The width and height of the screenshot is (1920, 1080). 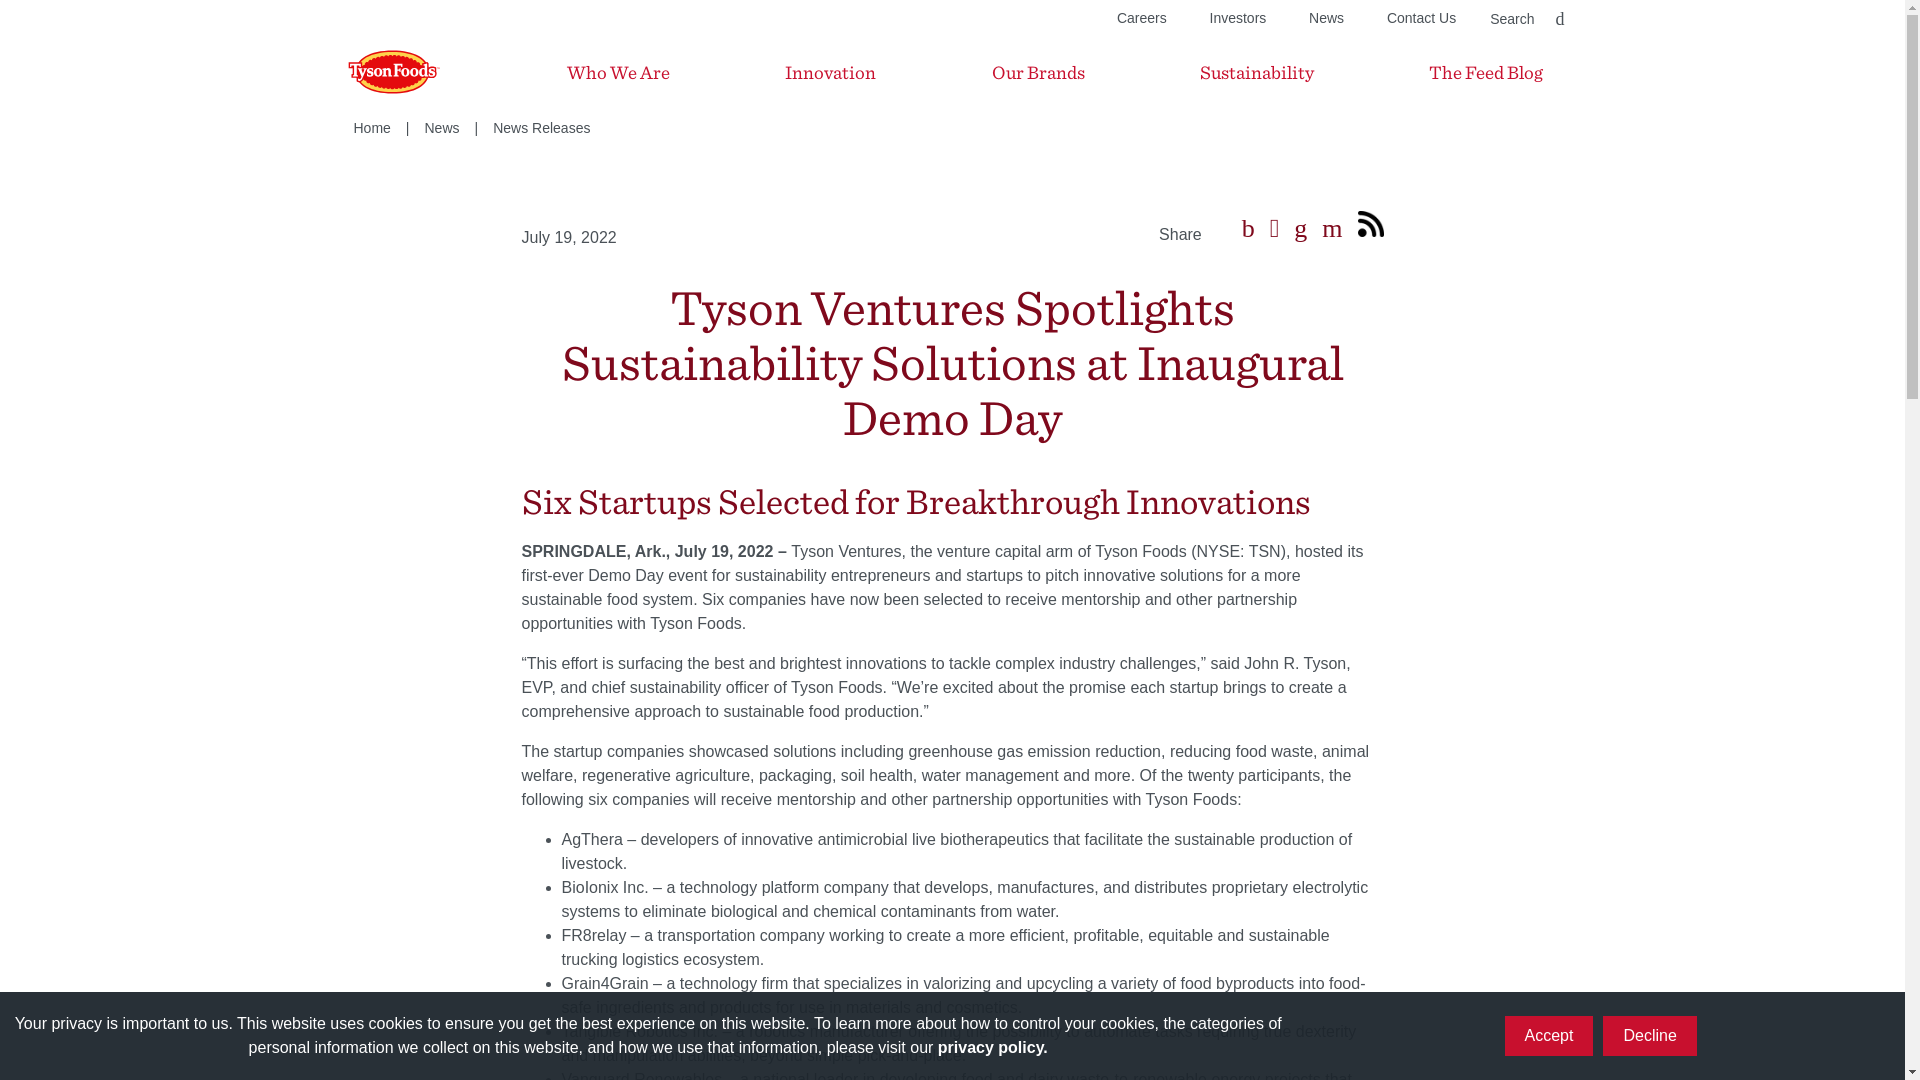 I want to click on Tyson Foods, so click(x=373, y=72).